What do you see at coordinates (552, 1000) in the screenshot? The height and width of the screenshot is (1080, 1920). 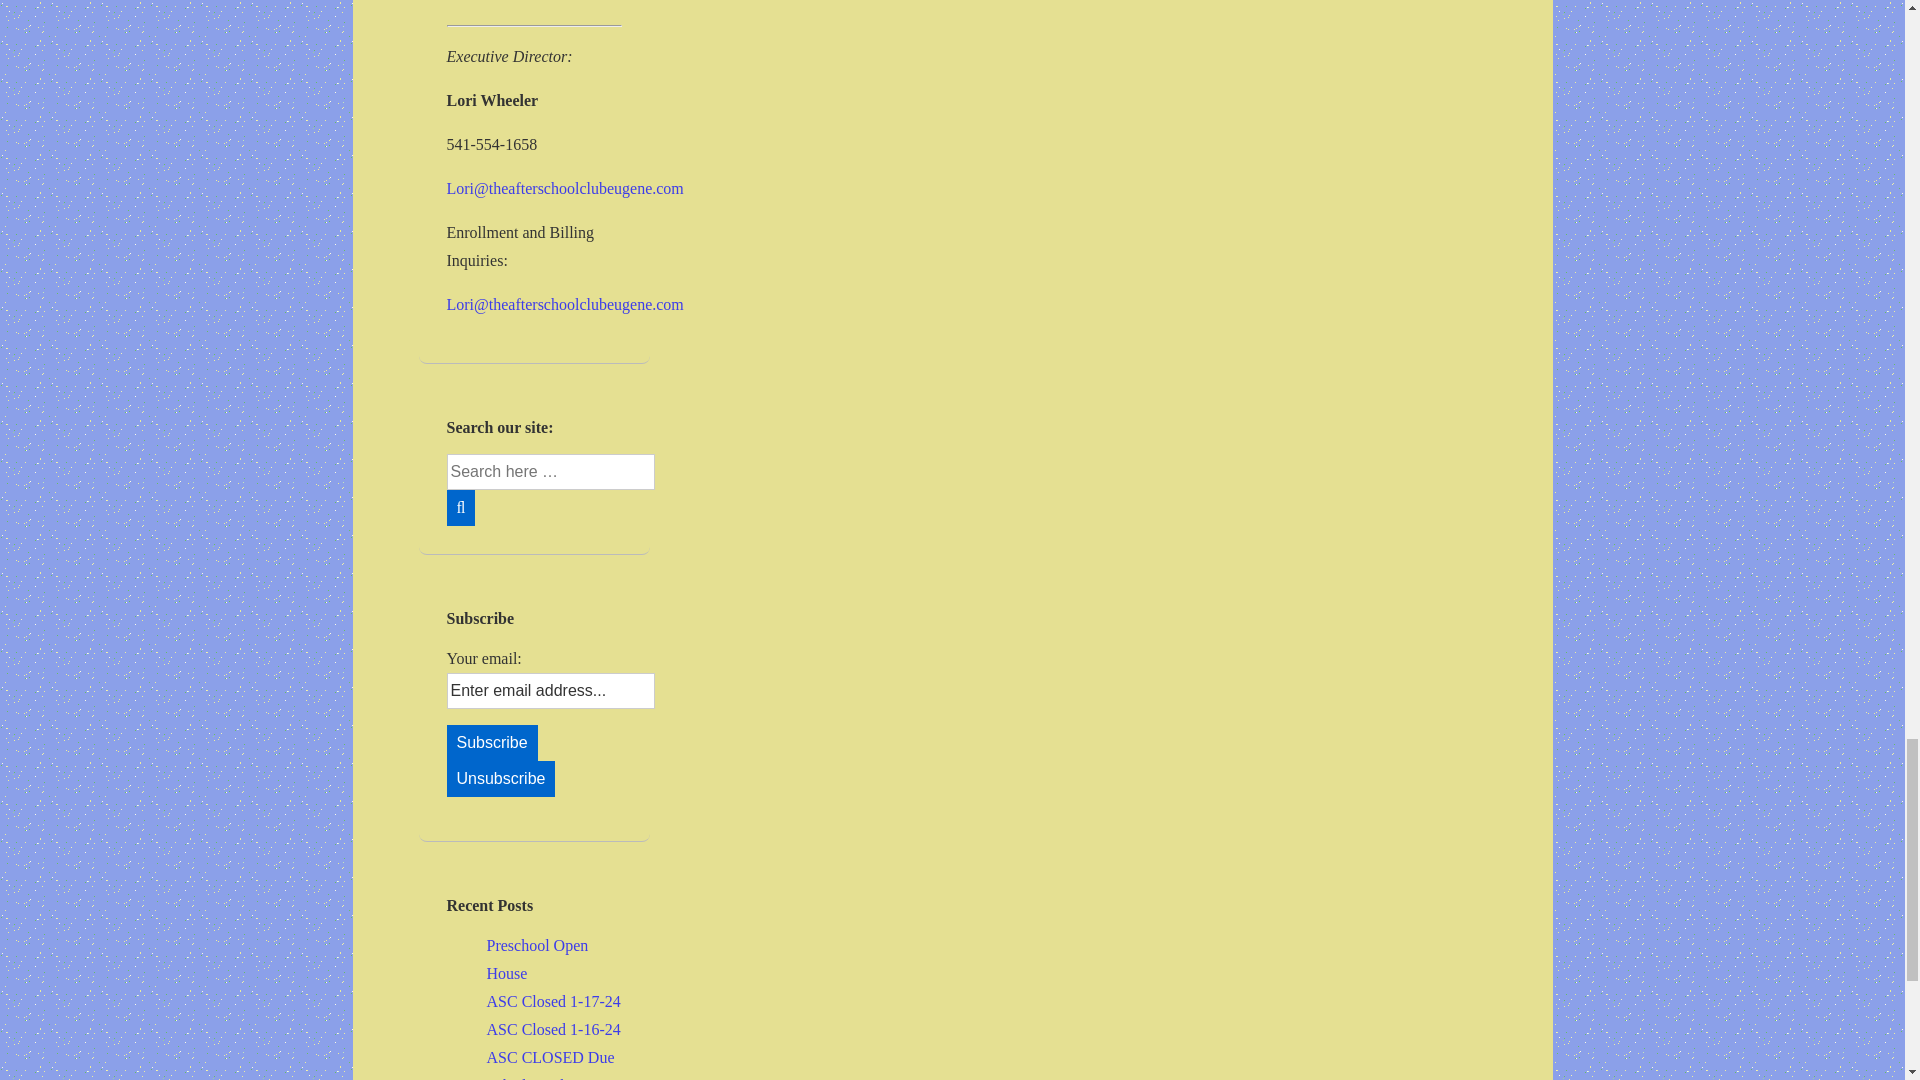 I see `Permanent link to ASC Closed 1-17-24` at bounding box center [552, 1000].